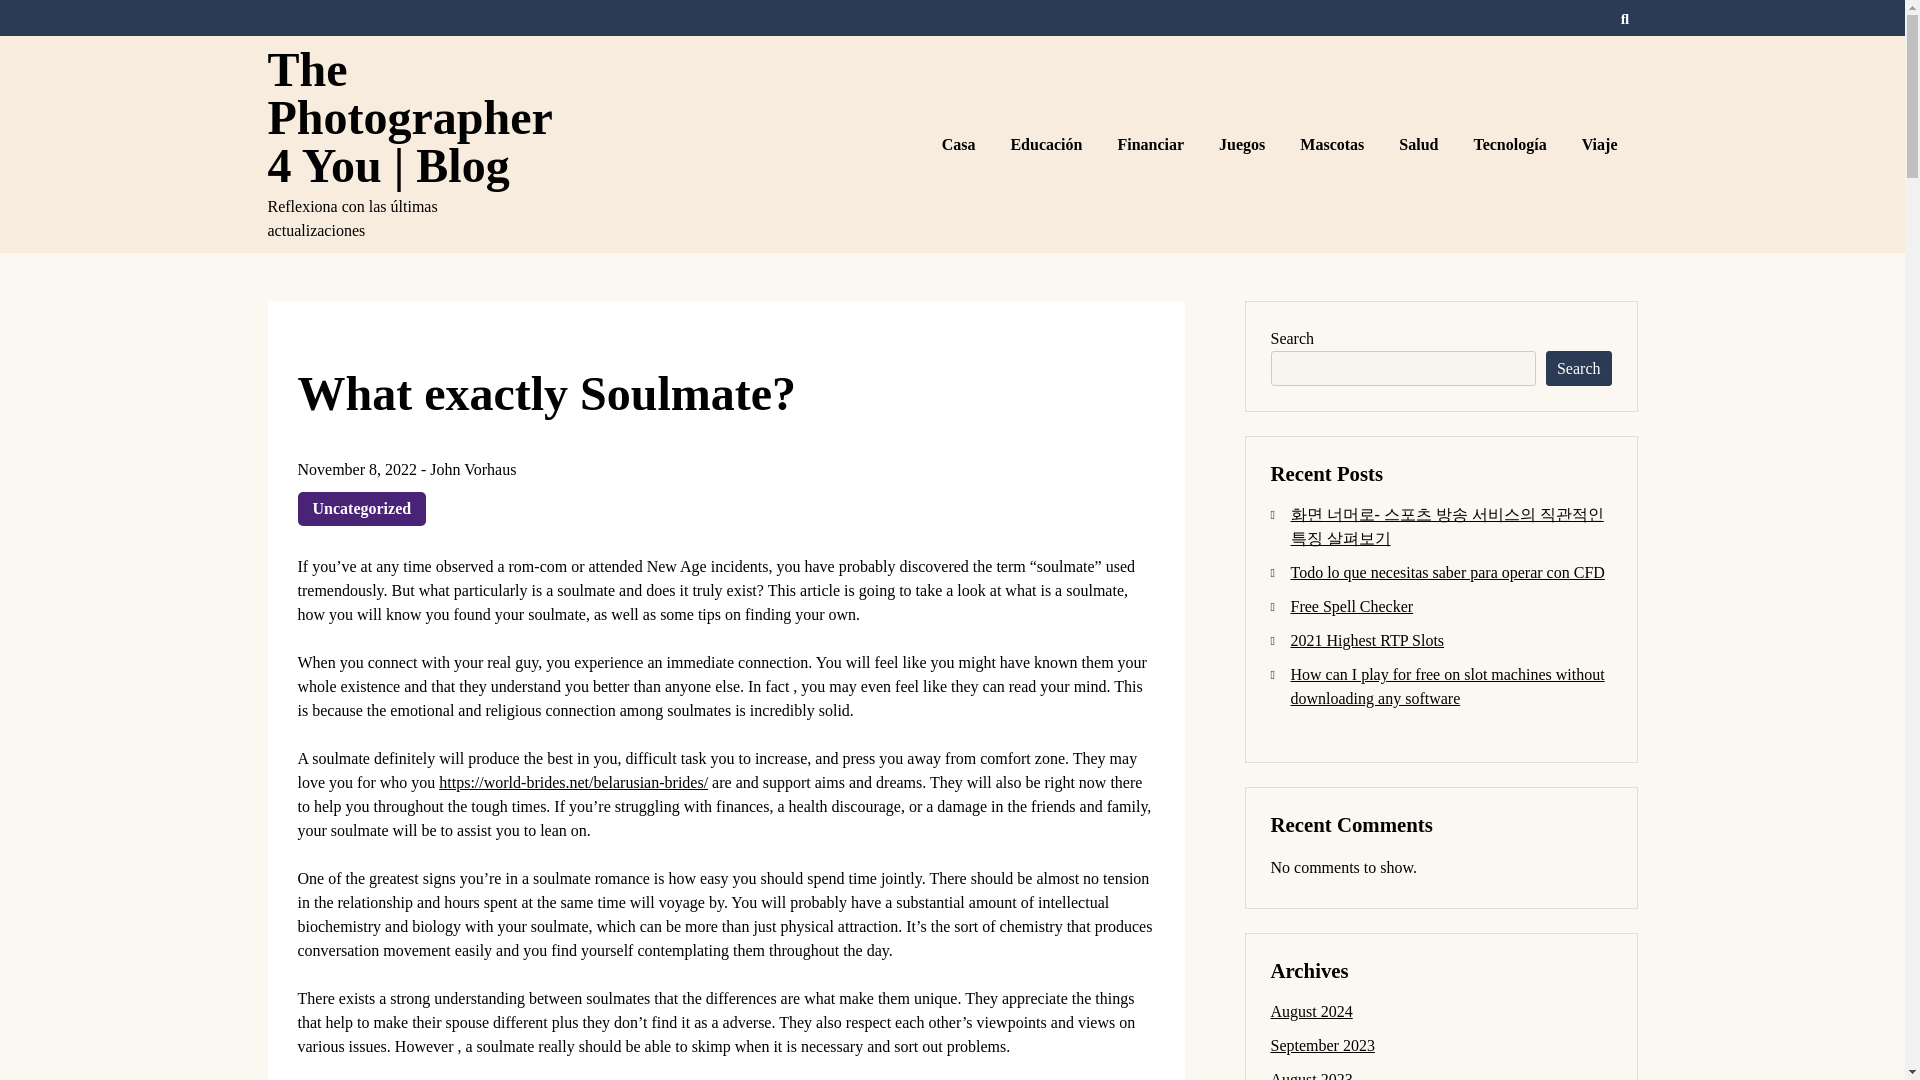 The width and height of the screenshot is (1920, 1080). Describe the element at coordinates (1152, 143) in the screenshot. I see `Financiar` at that location.